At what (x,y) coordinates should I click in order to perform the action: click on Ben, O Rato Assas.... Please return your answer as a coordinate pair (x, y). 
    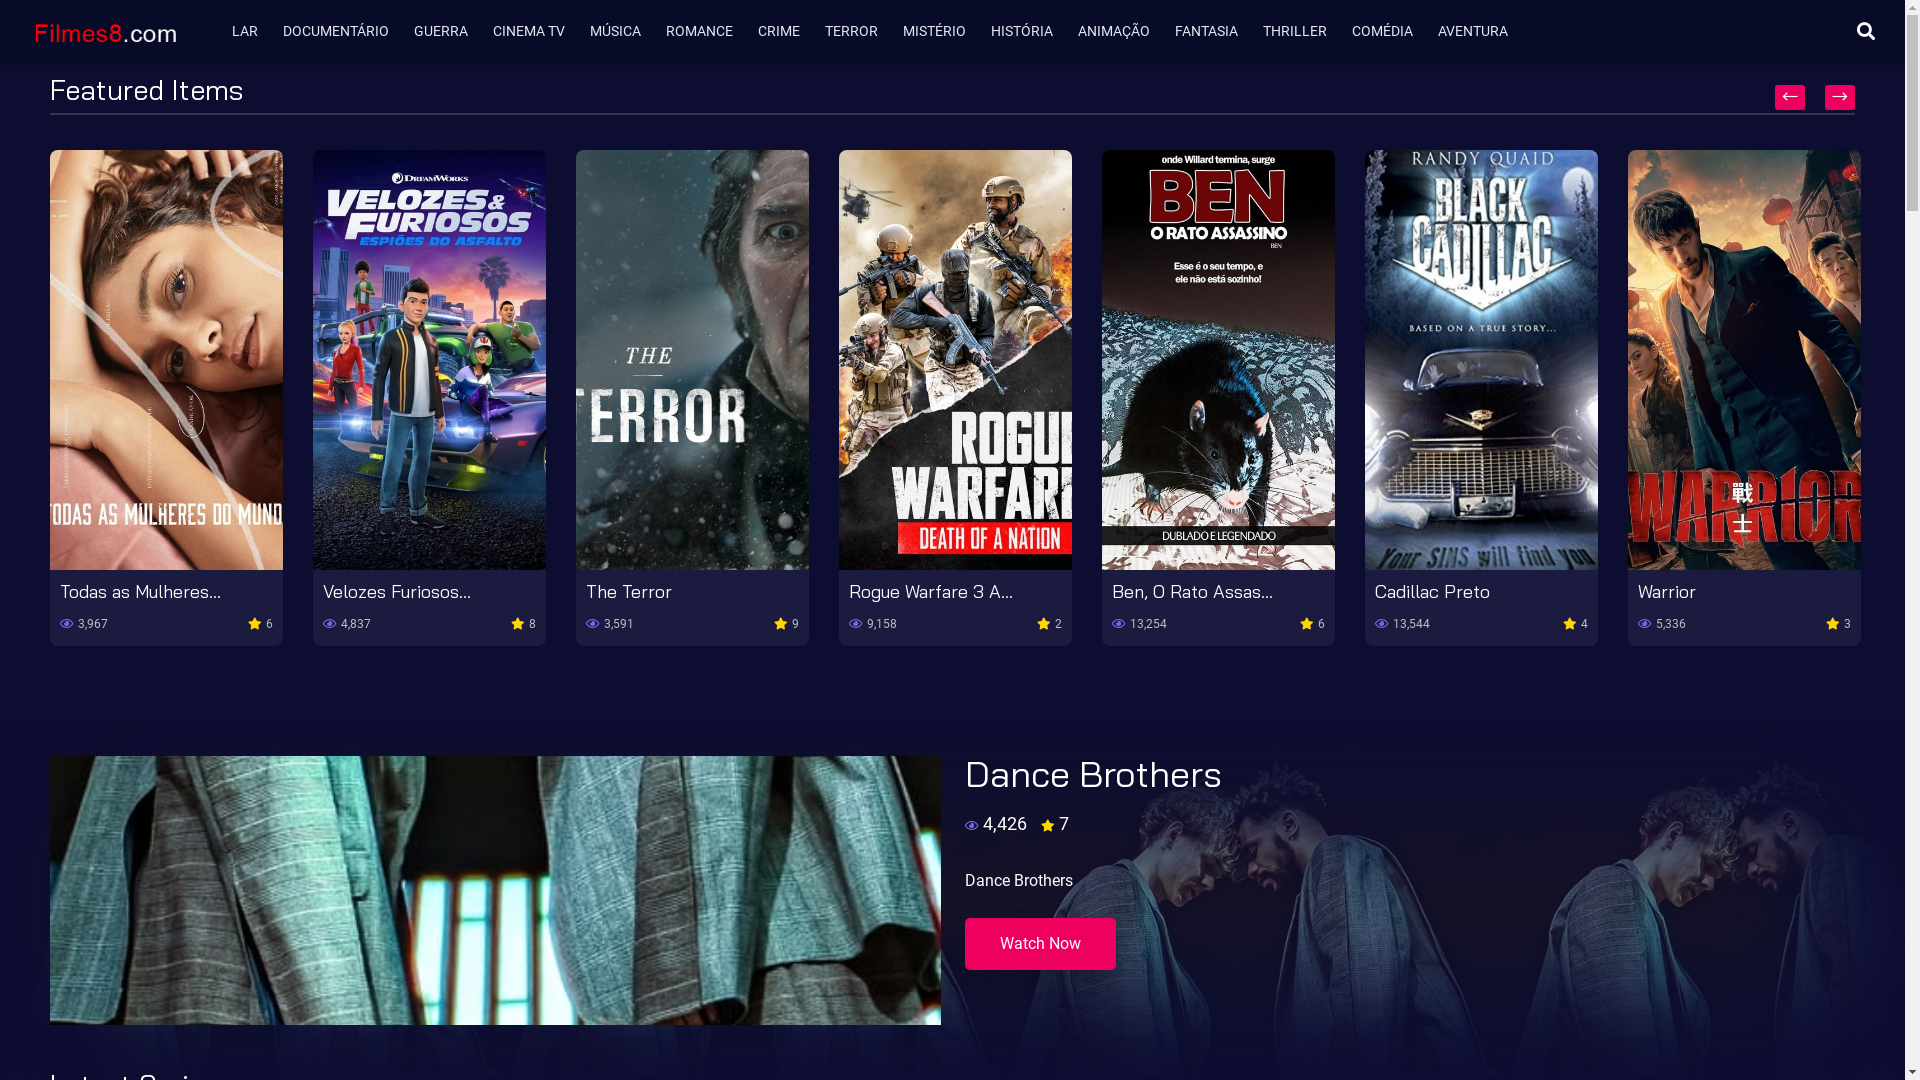
    Looking at the image, I should click on (1718, 592).